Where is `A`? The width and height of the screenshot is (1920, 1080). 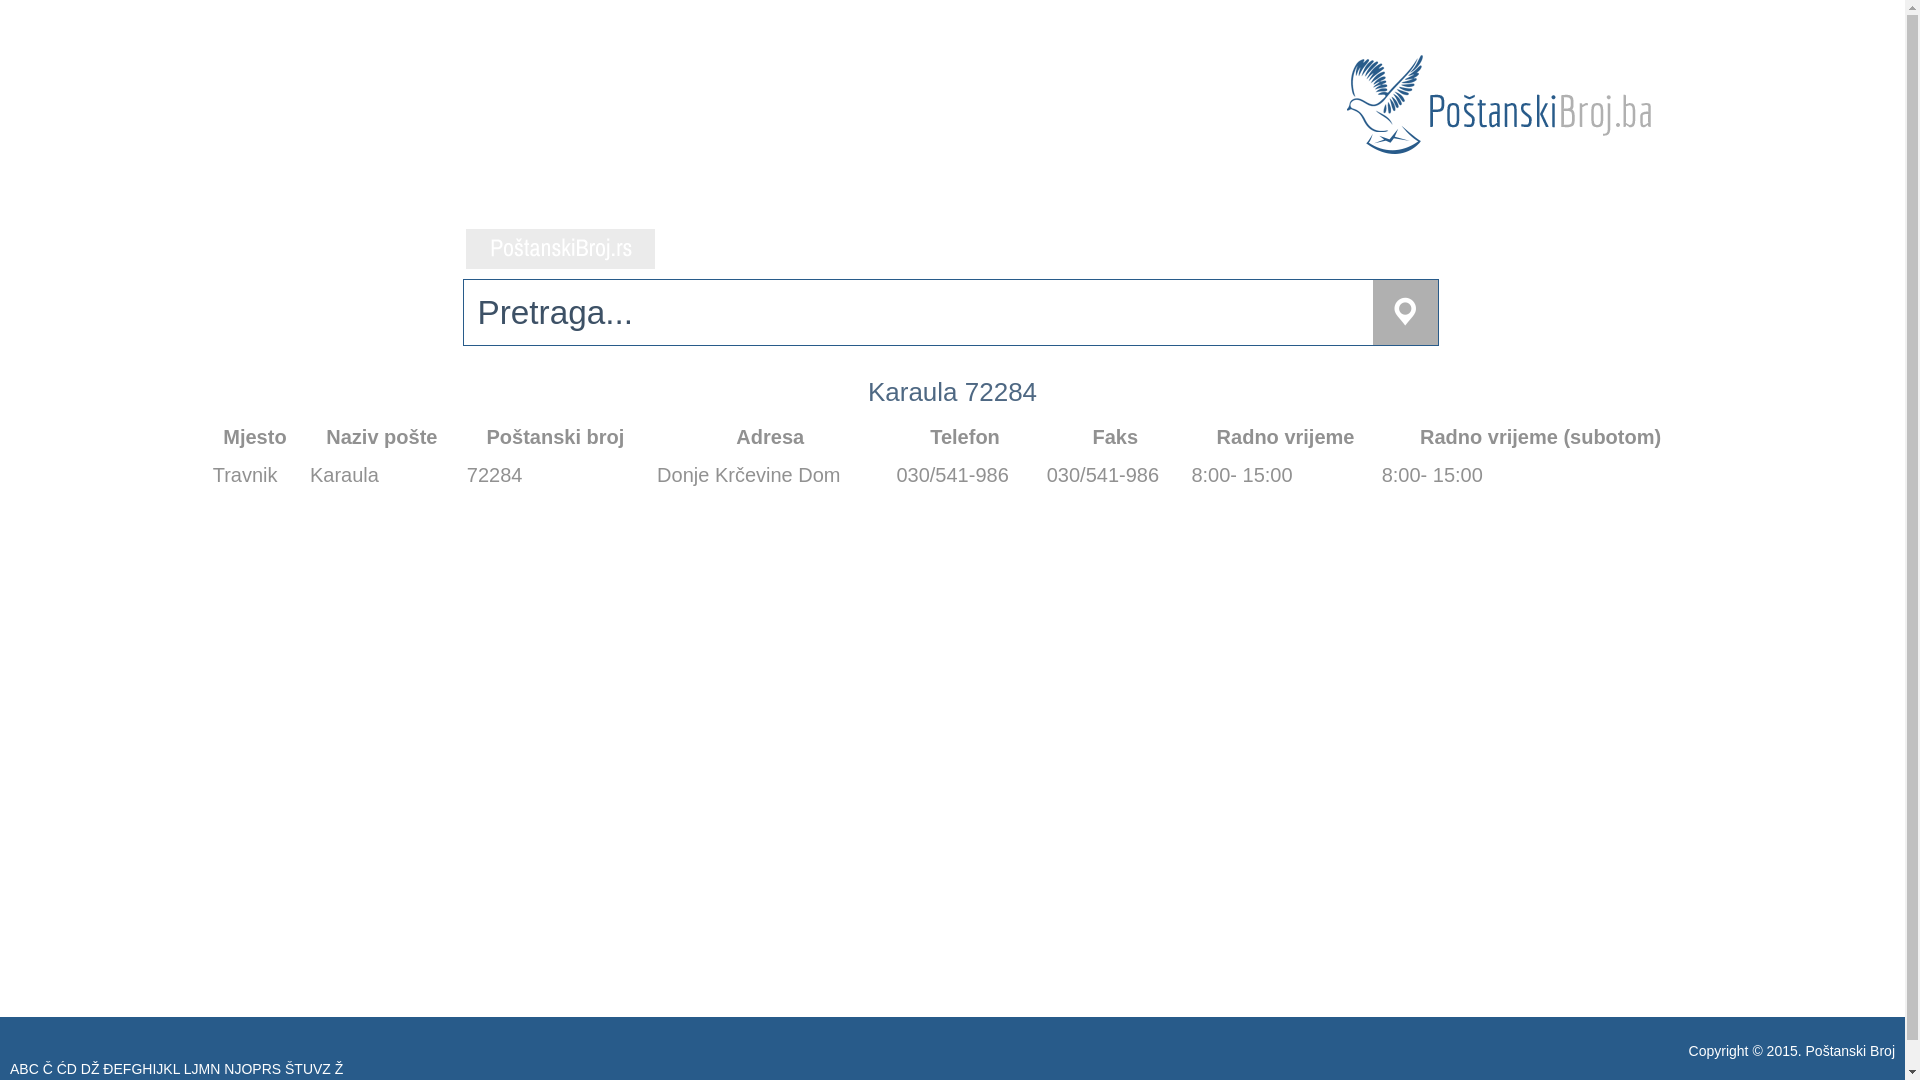 A is located at coordinates (14, 1069).